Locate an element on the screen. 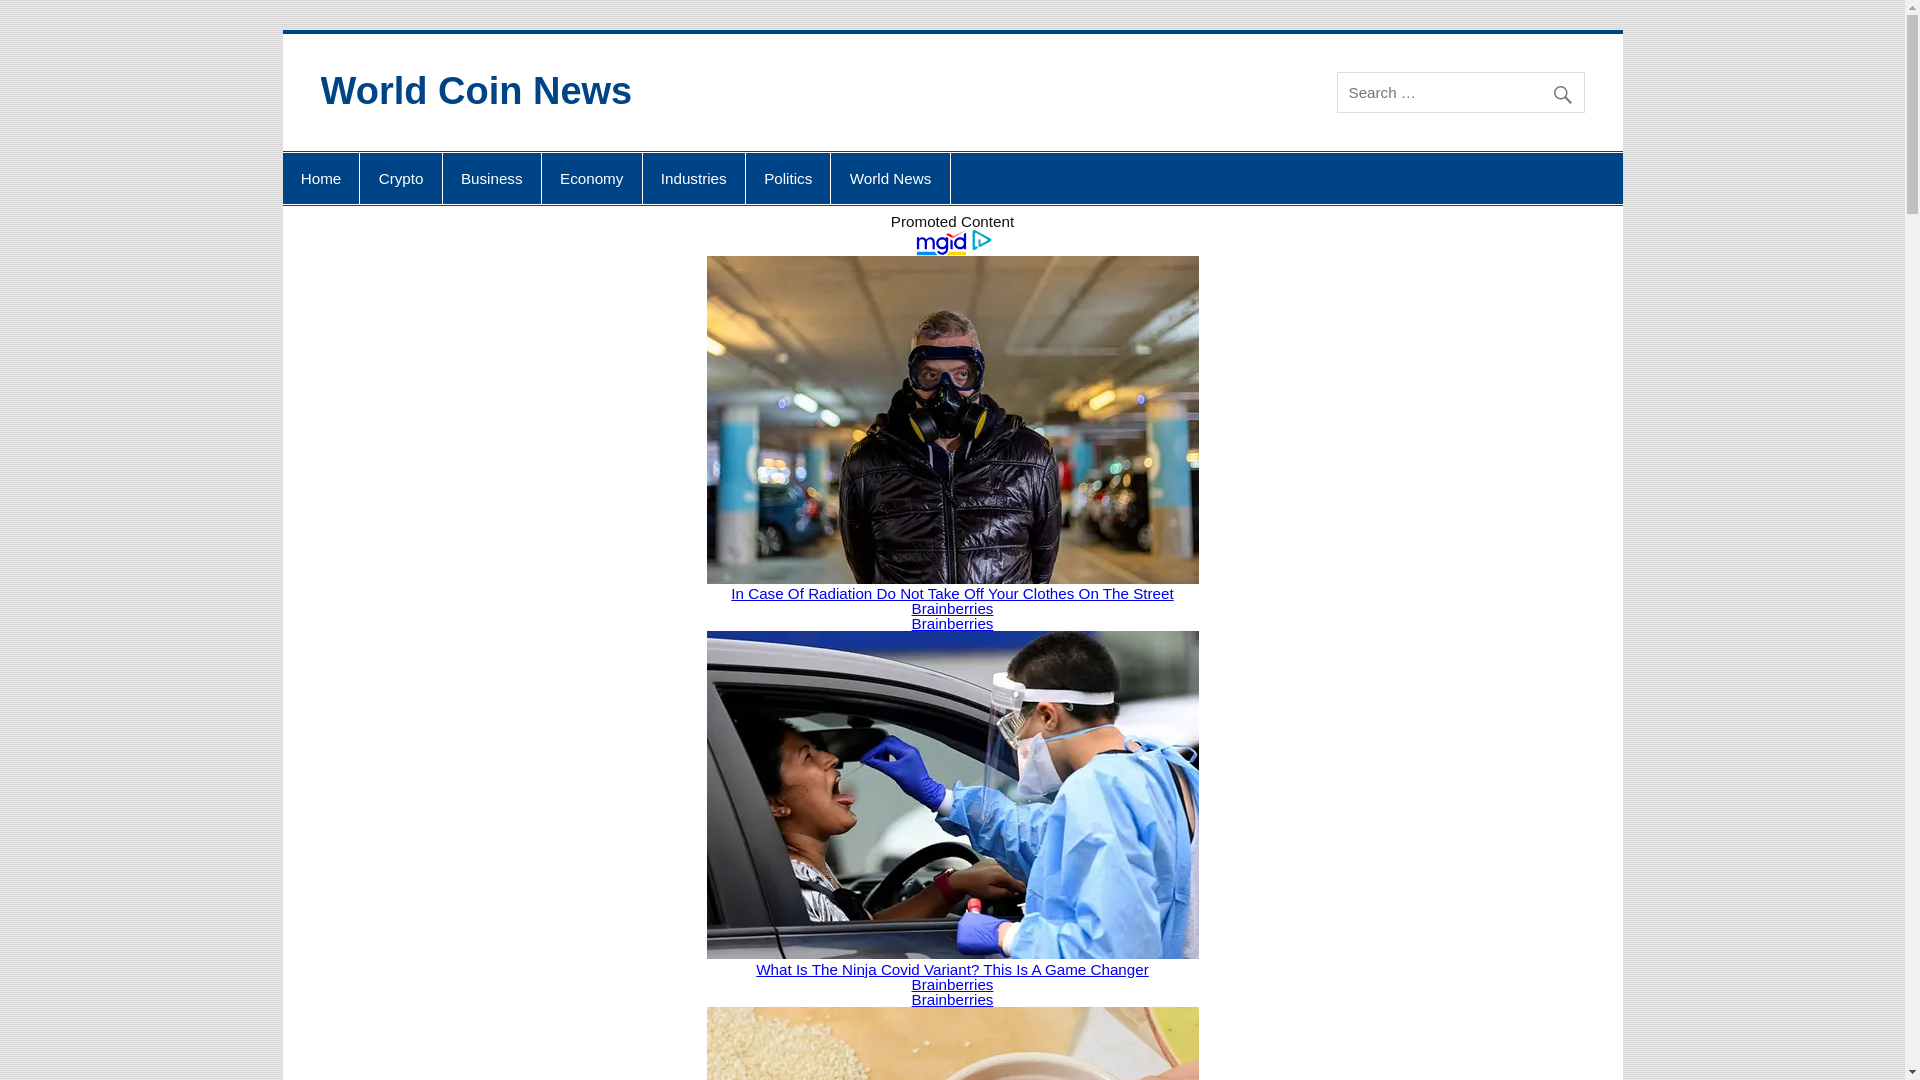 The height and width of the screenshot is (1080, 1920). Home is located at coordinates (320, 179).